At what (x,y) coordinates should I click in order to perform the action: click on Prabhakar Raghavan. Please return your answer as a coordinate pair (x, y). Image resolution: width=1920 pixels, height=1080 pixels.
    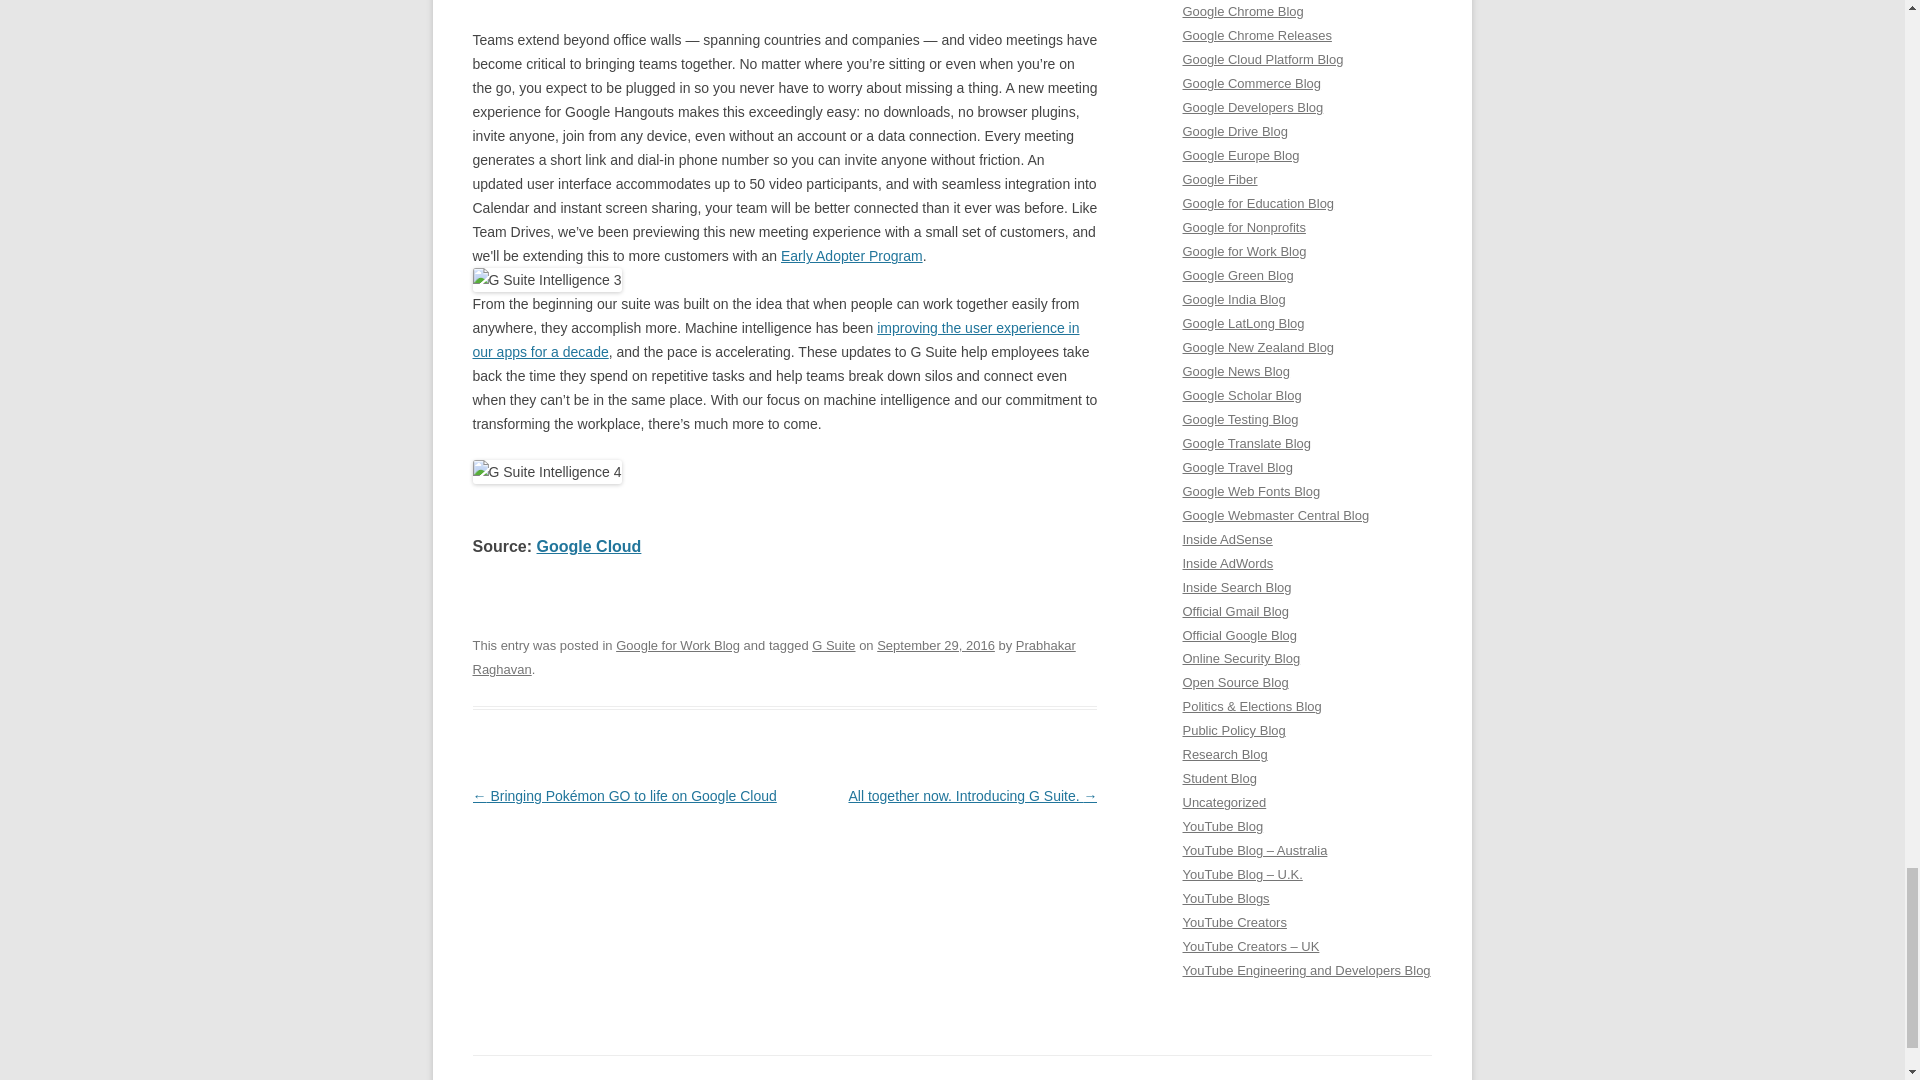
    Looking at the image, I should click on (774, 658).